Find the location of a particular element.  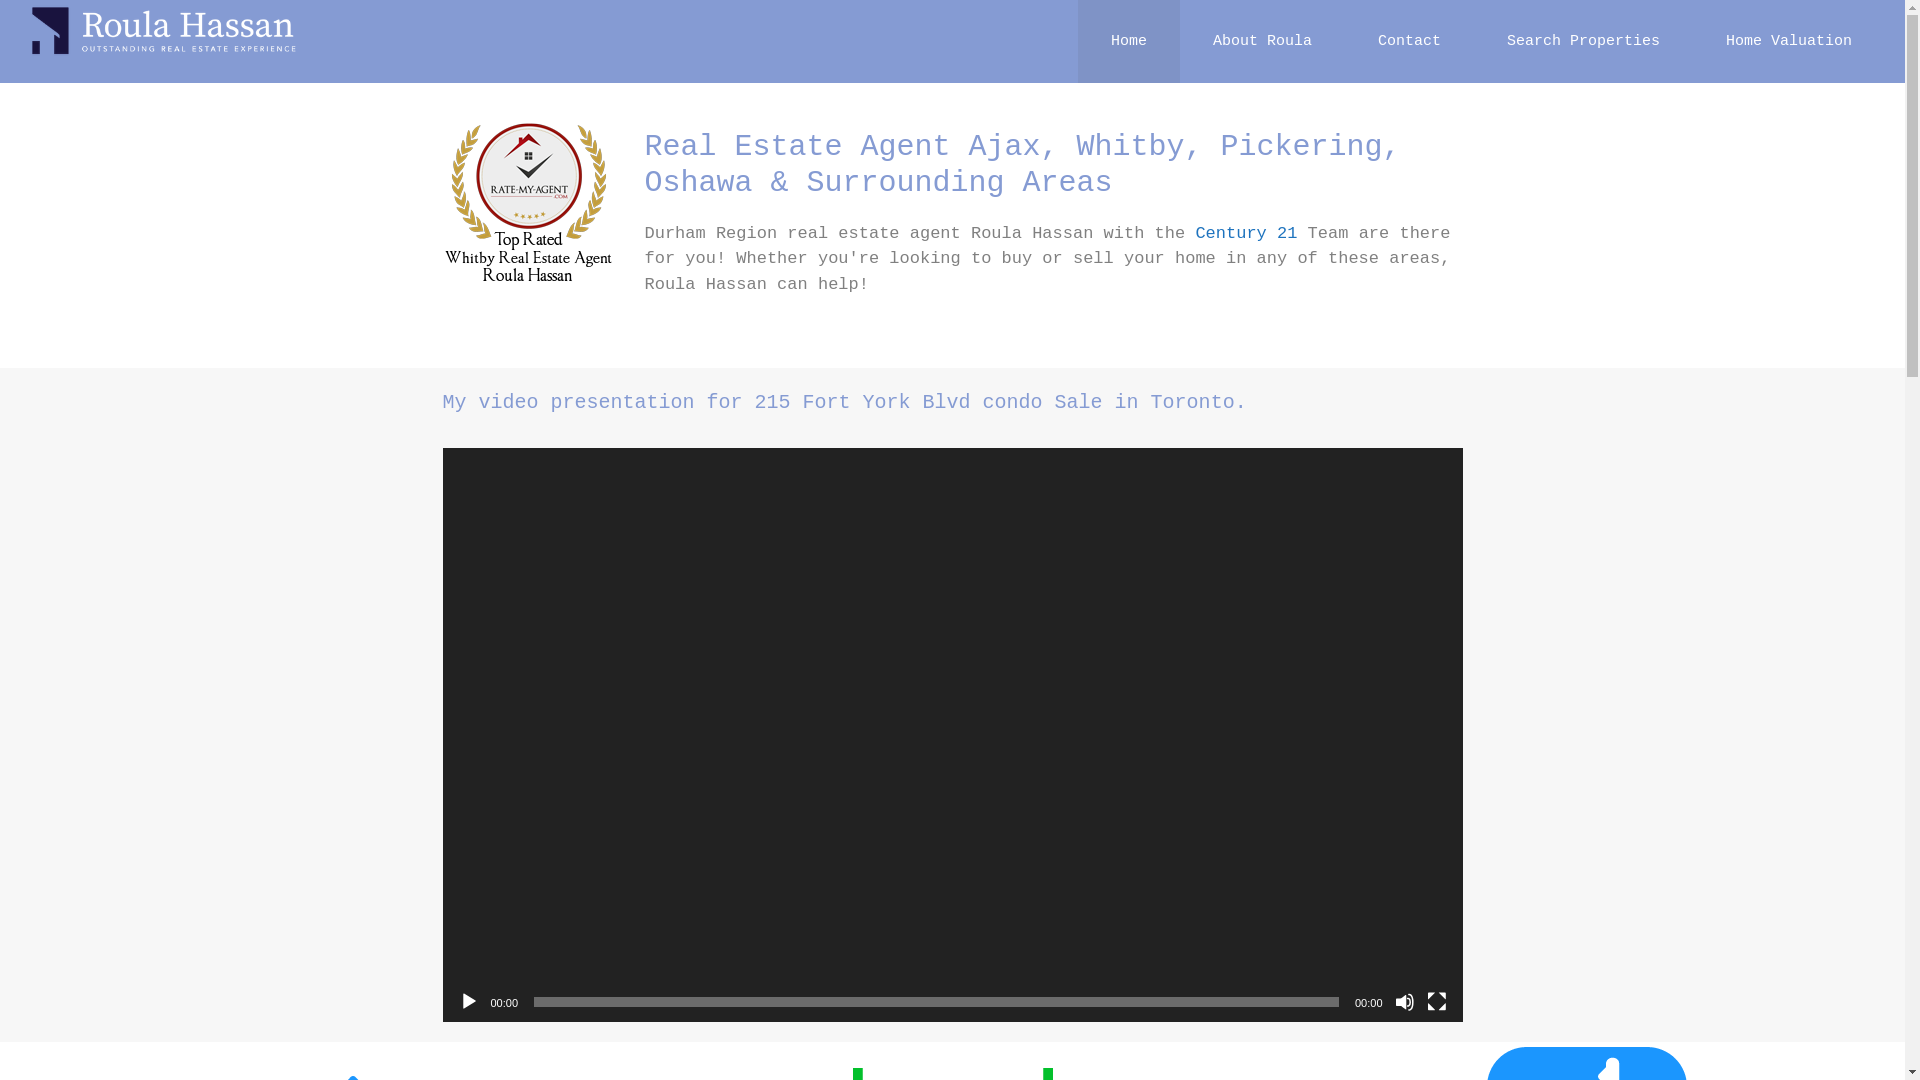

Home Valuation is located at coordinates (1789, 42).